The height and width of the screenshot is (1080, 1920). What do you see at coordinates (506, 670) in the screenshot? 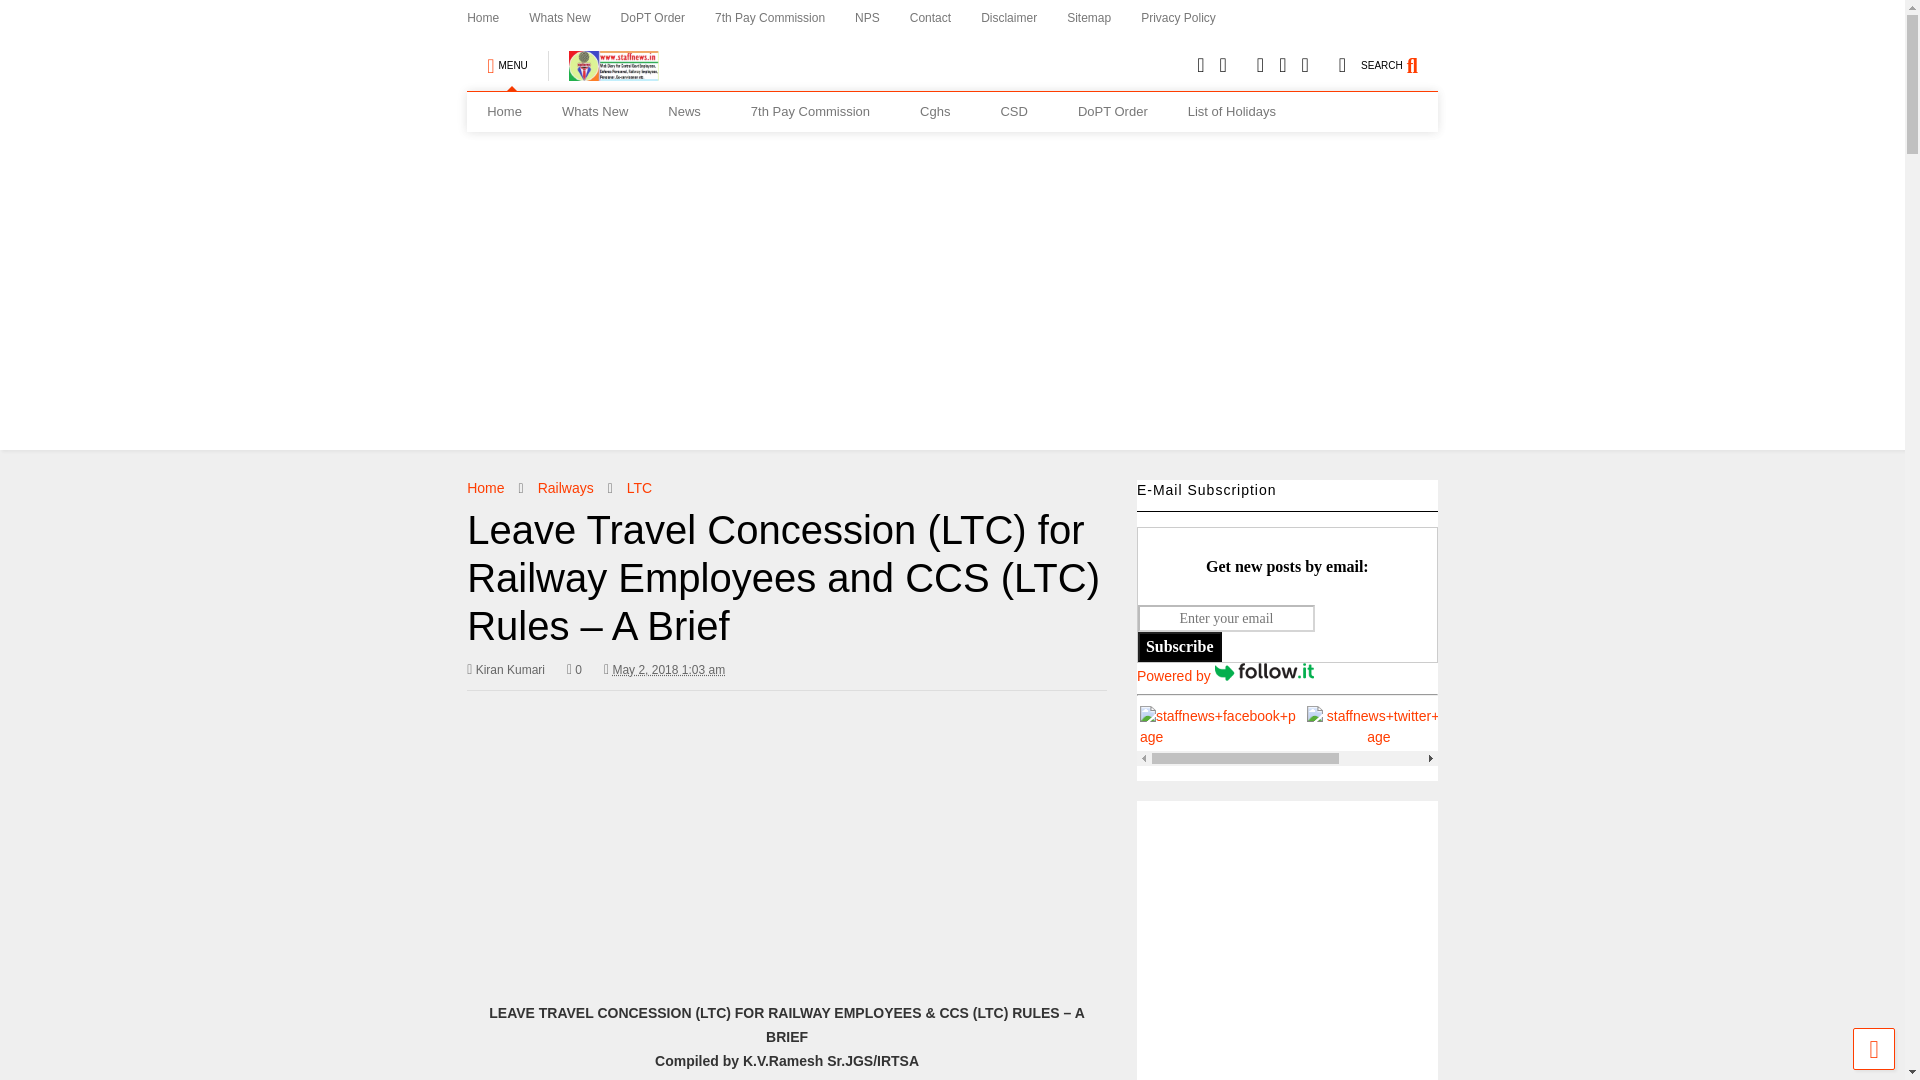
I see `Kiran Kumari` at bounding box center [506, 670].